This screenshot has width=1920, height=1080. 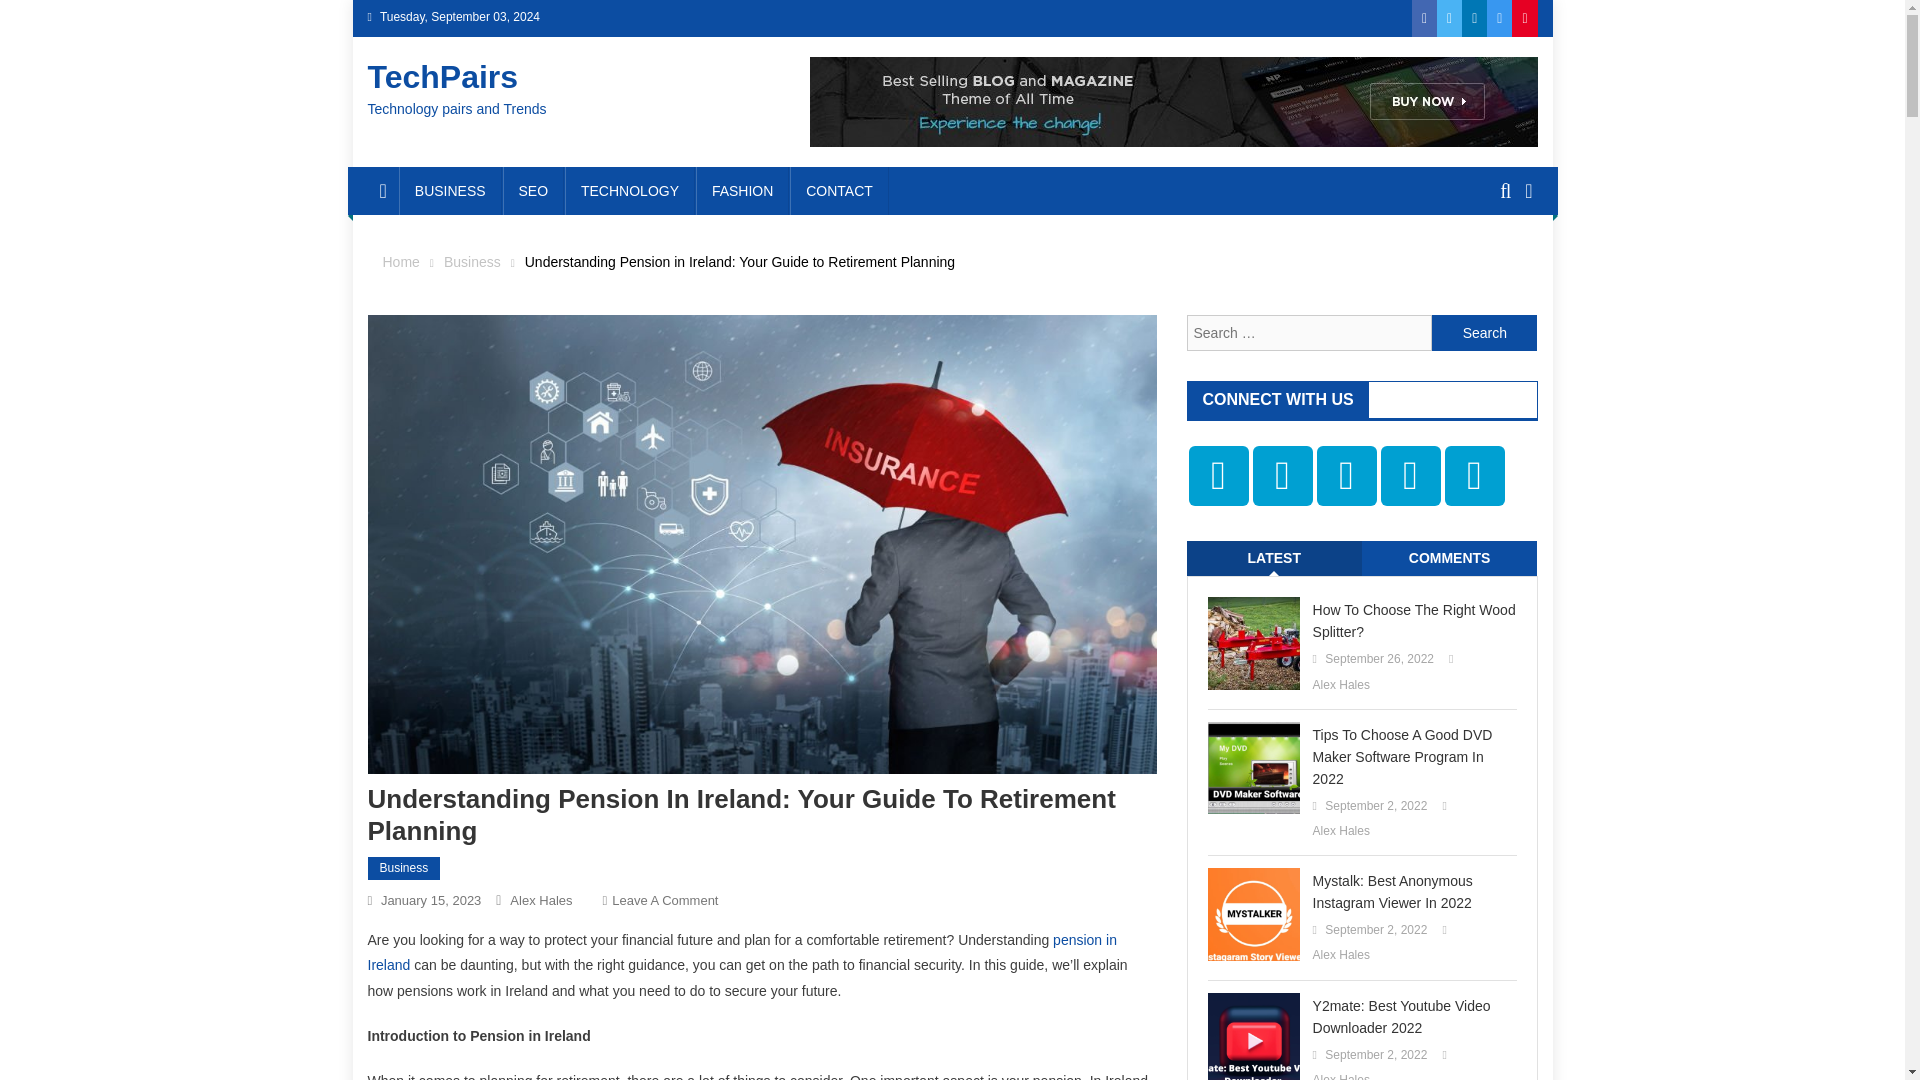 I want to click on Alex Hales, so click(x=541, y=900).